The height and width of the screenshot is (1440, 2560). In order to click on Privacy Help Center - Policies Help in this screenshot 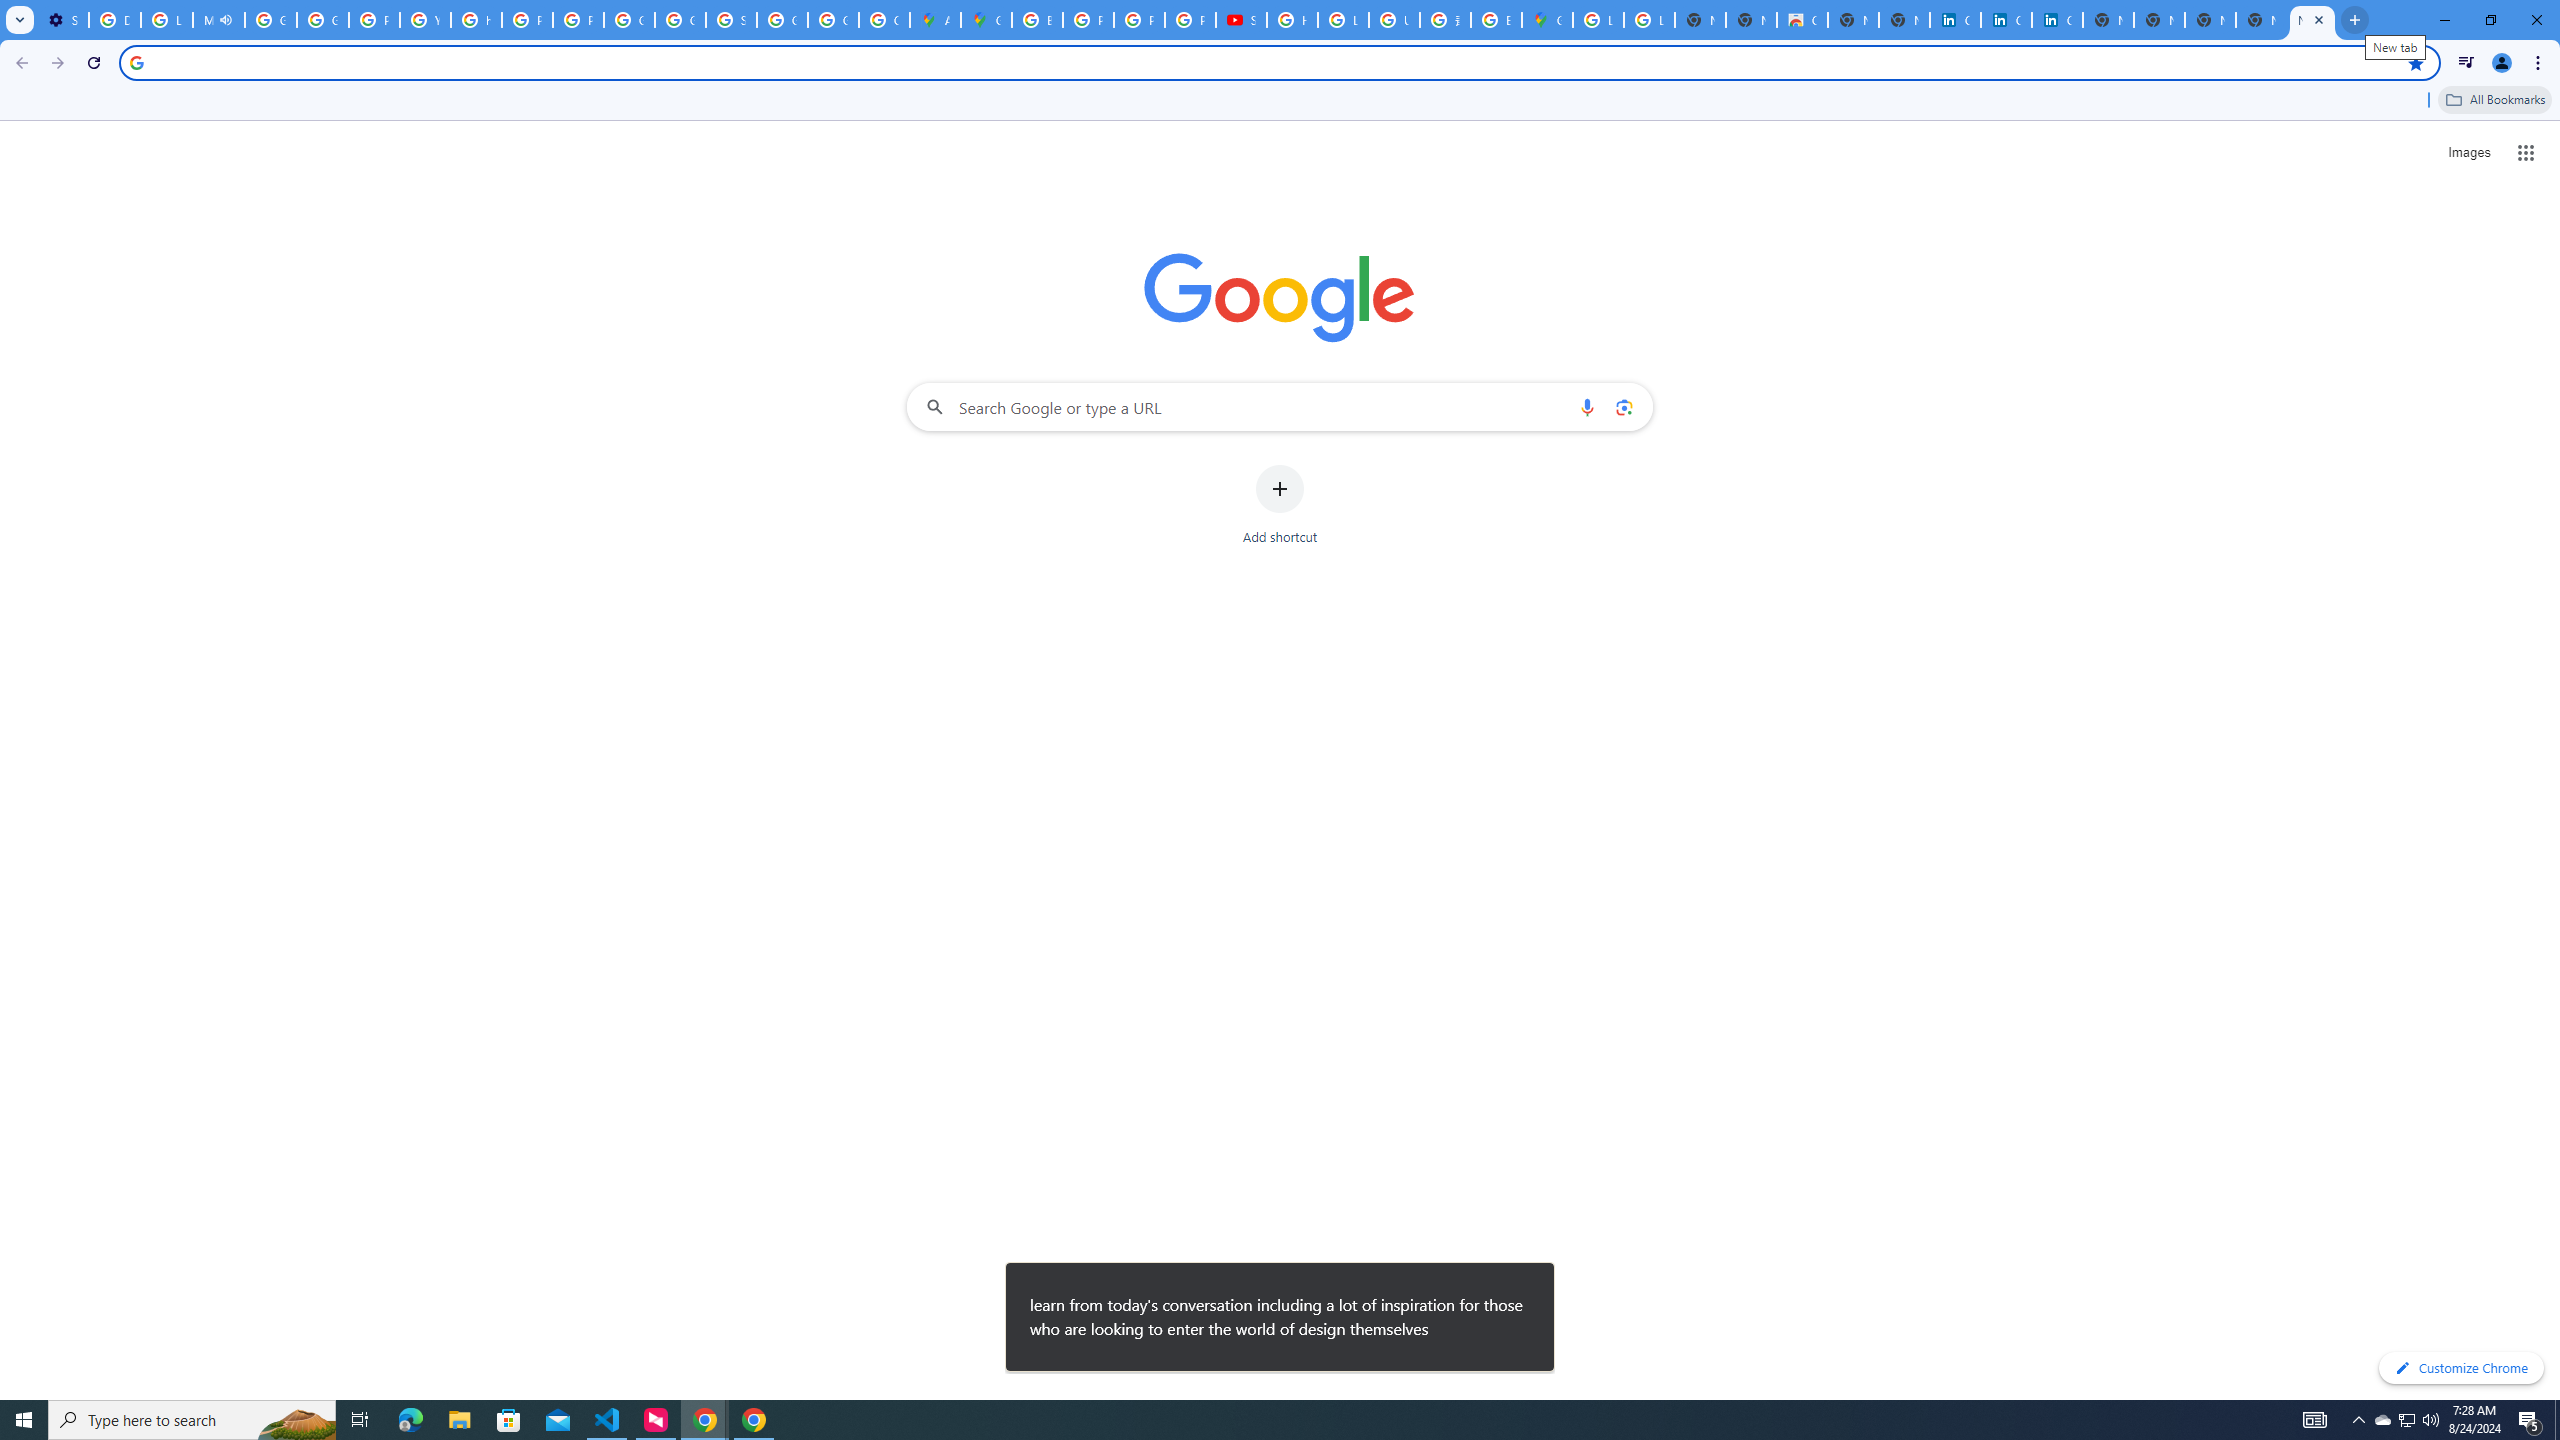, I will do `click(528, 20)`.